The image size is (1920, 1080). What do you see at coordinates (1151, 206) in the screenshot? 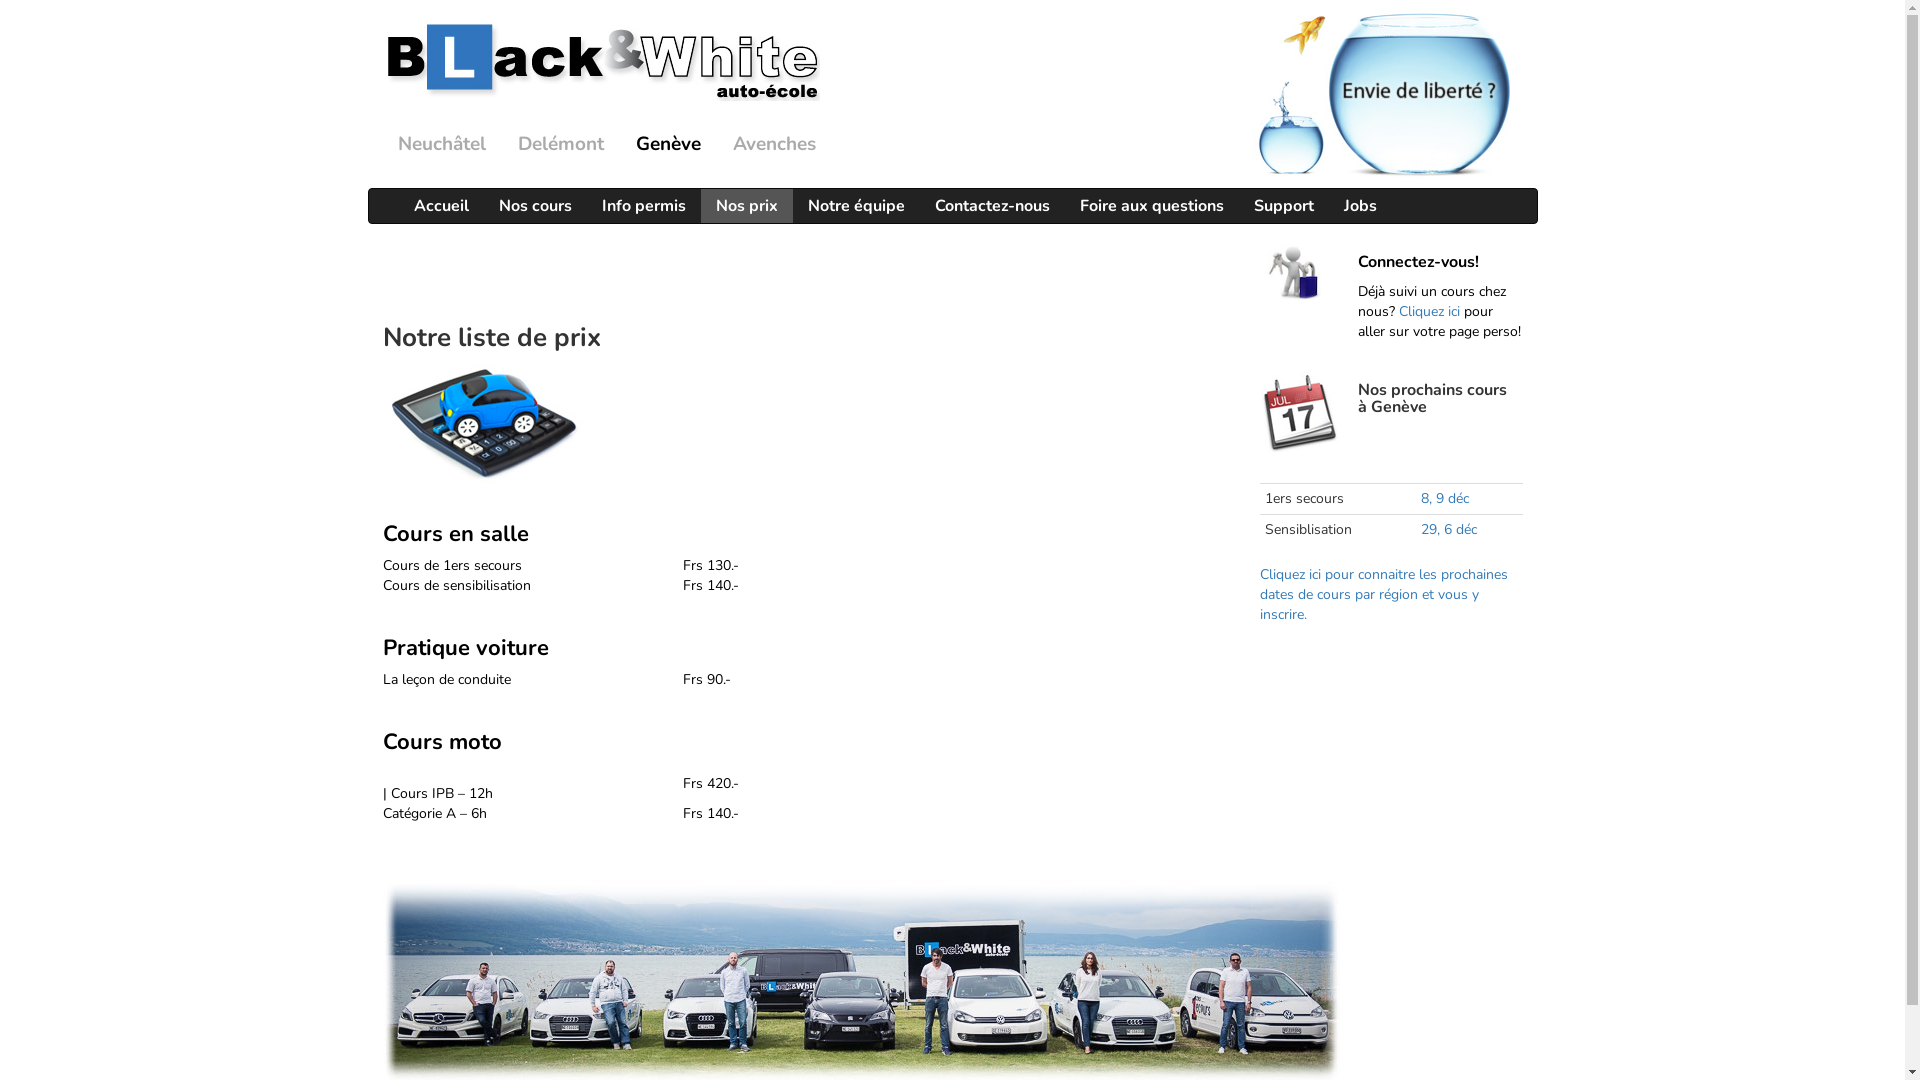
I see `Foire aux questions` at bounding box center [1151, 206].